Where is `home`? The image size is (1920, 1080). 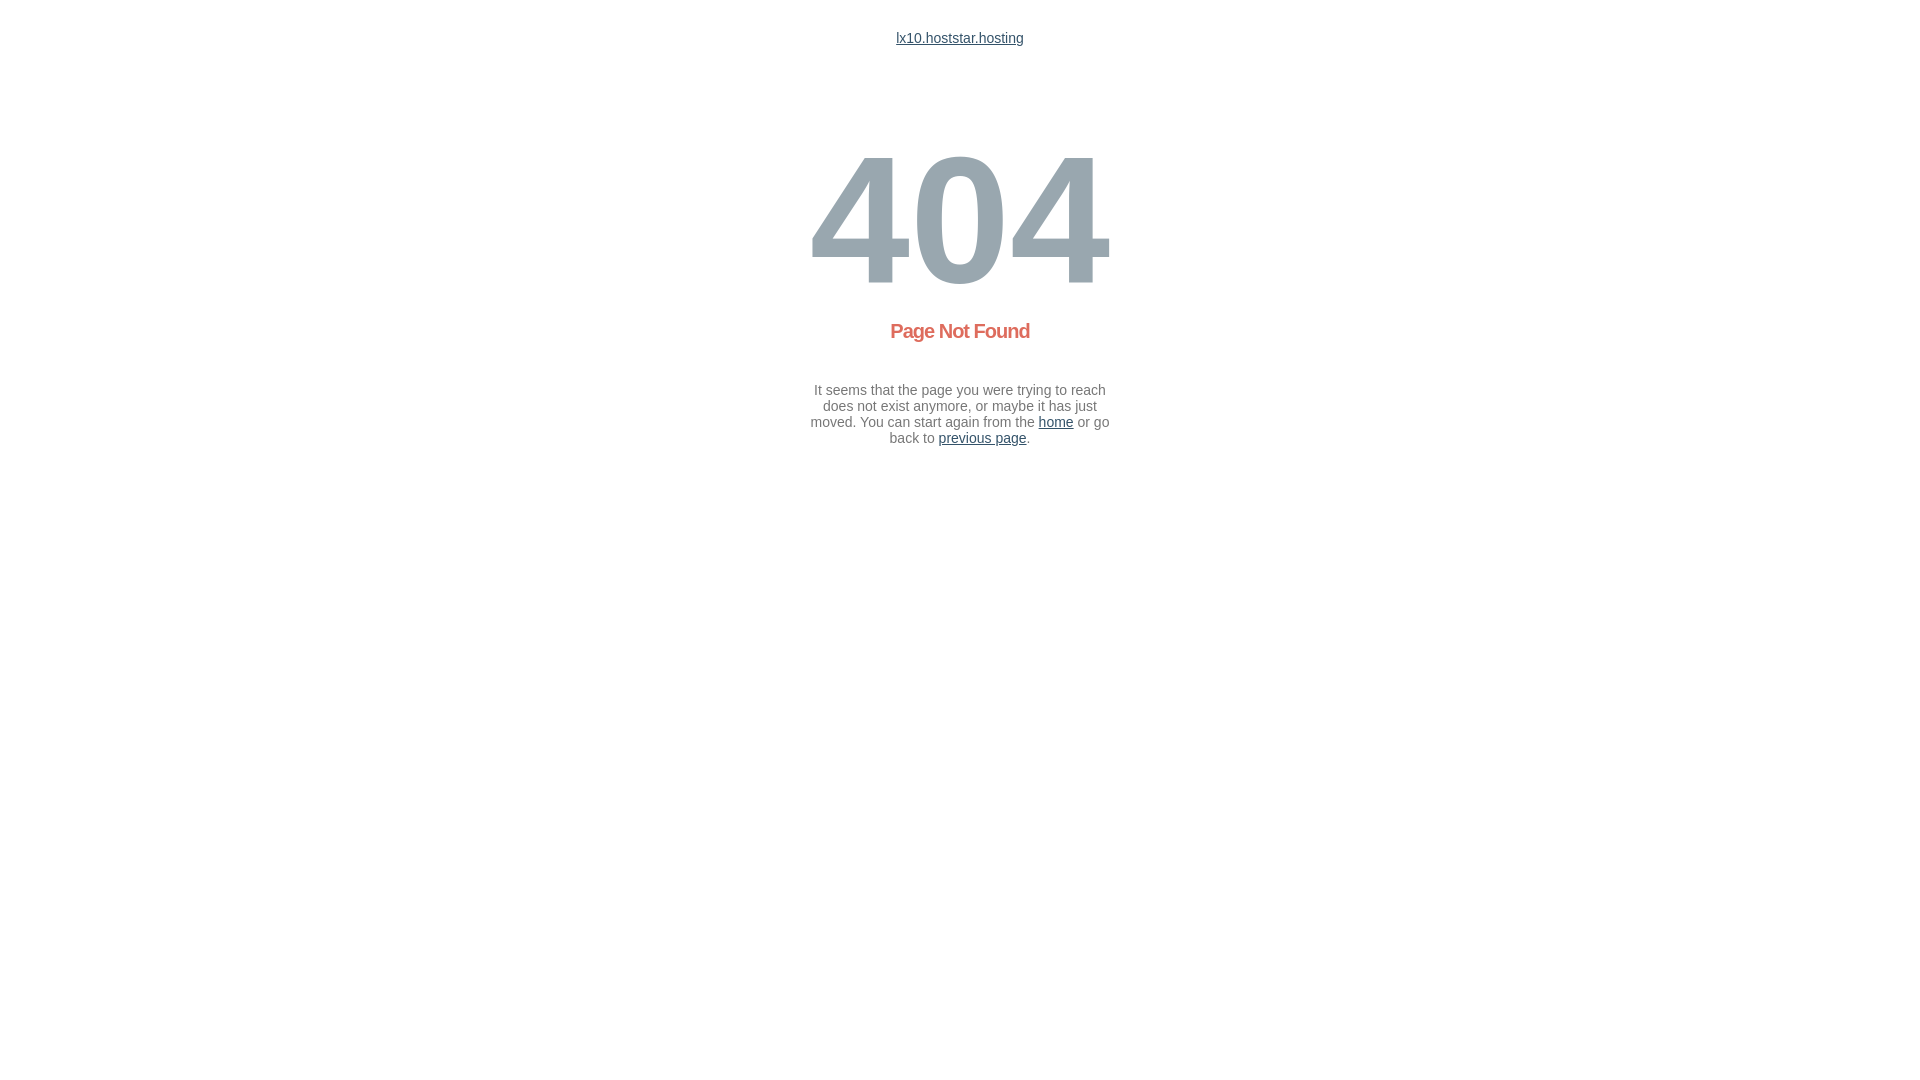
home is located at coordinates (1056, 422).